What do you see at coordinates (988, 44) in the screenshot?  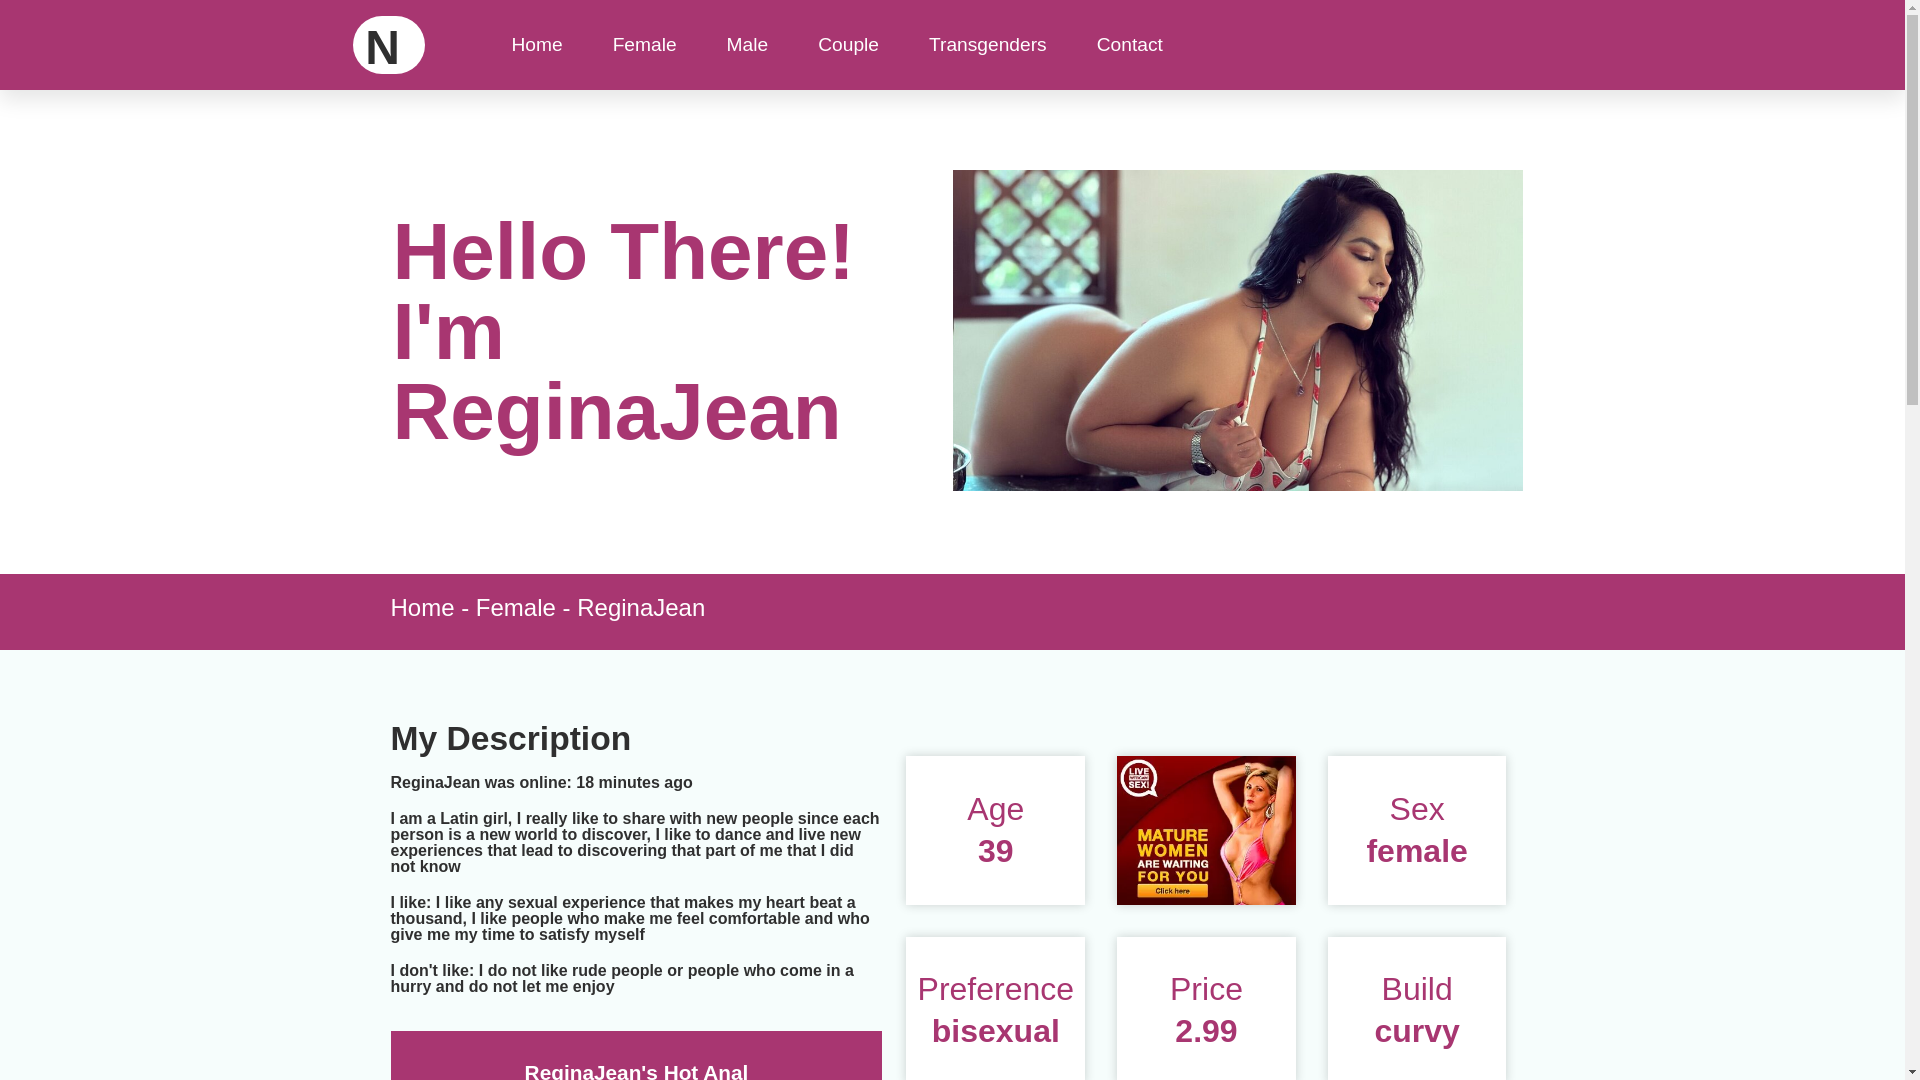 I see `Transgenders` at bounding box center [988, 44].